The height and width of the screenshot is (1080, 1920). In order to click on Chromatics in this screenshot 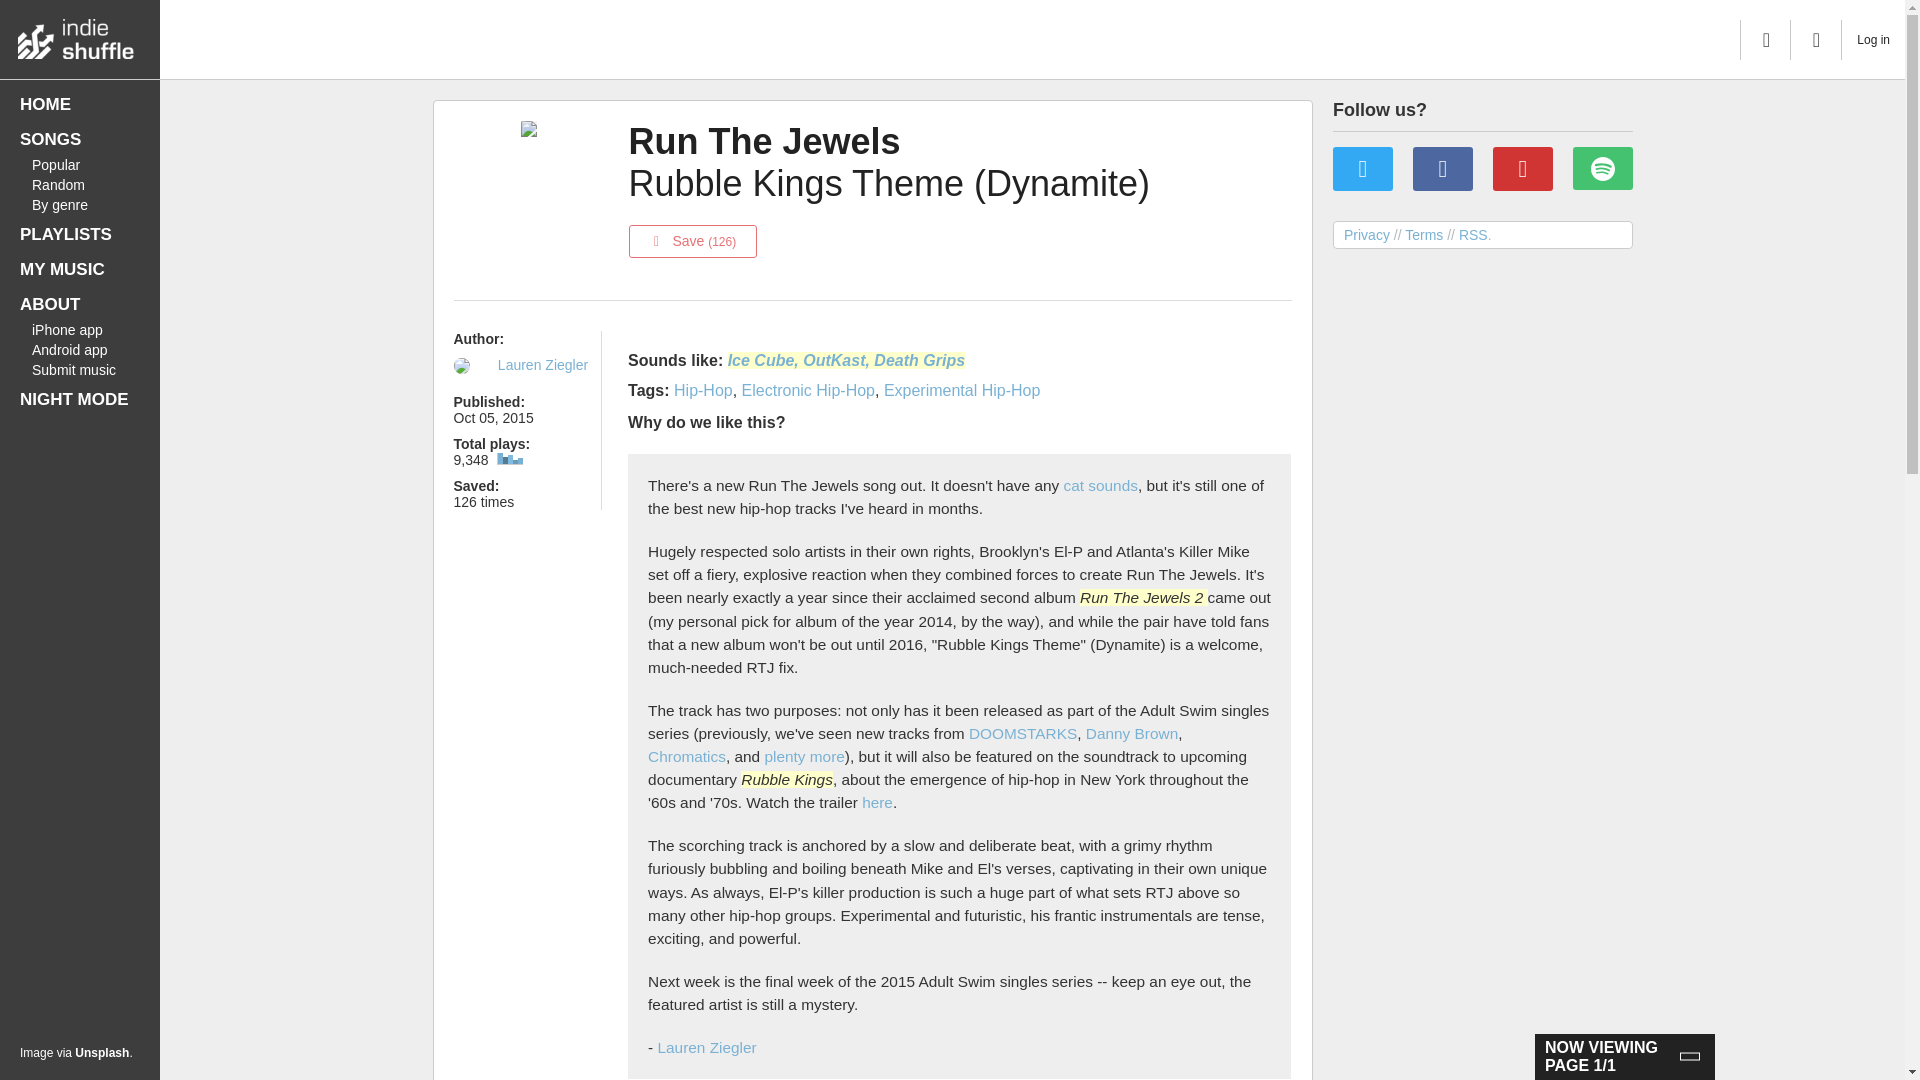, I will do `click(686, 756)`.